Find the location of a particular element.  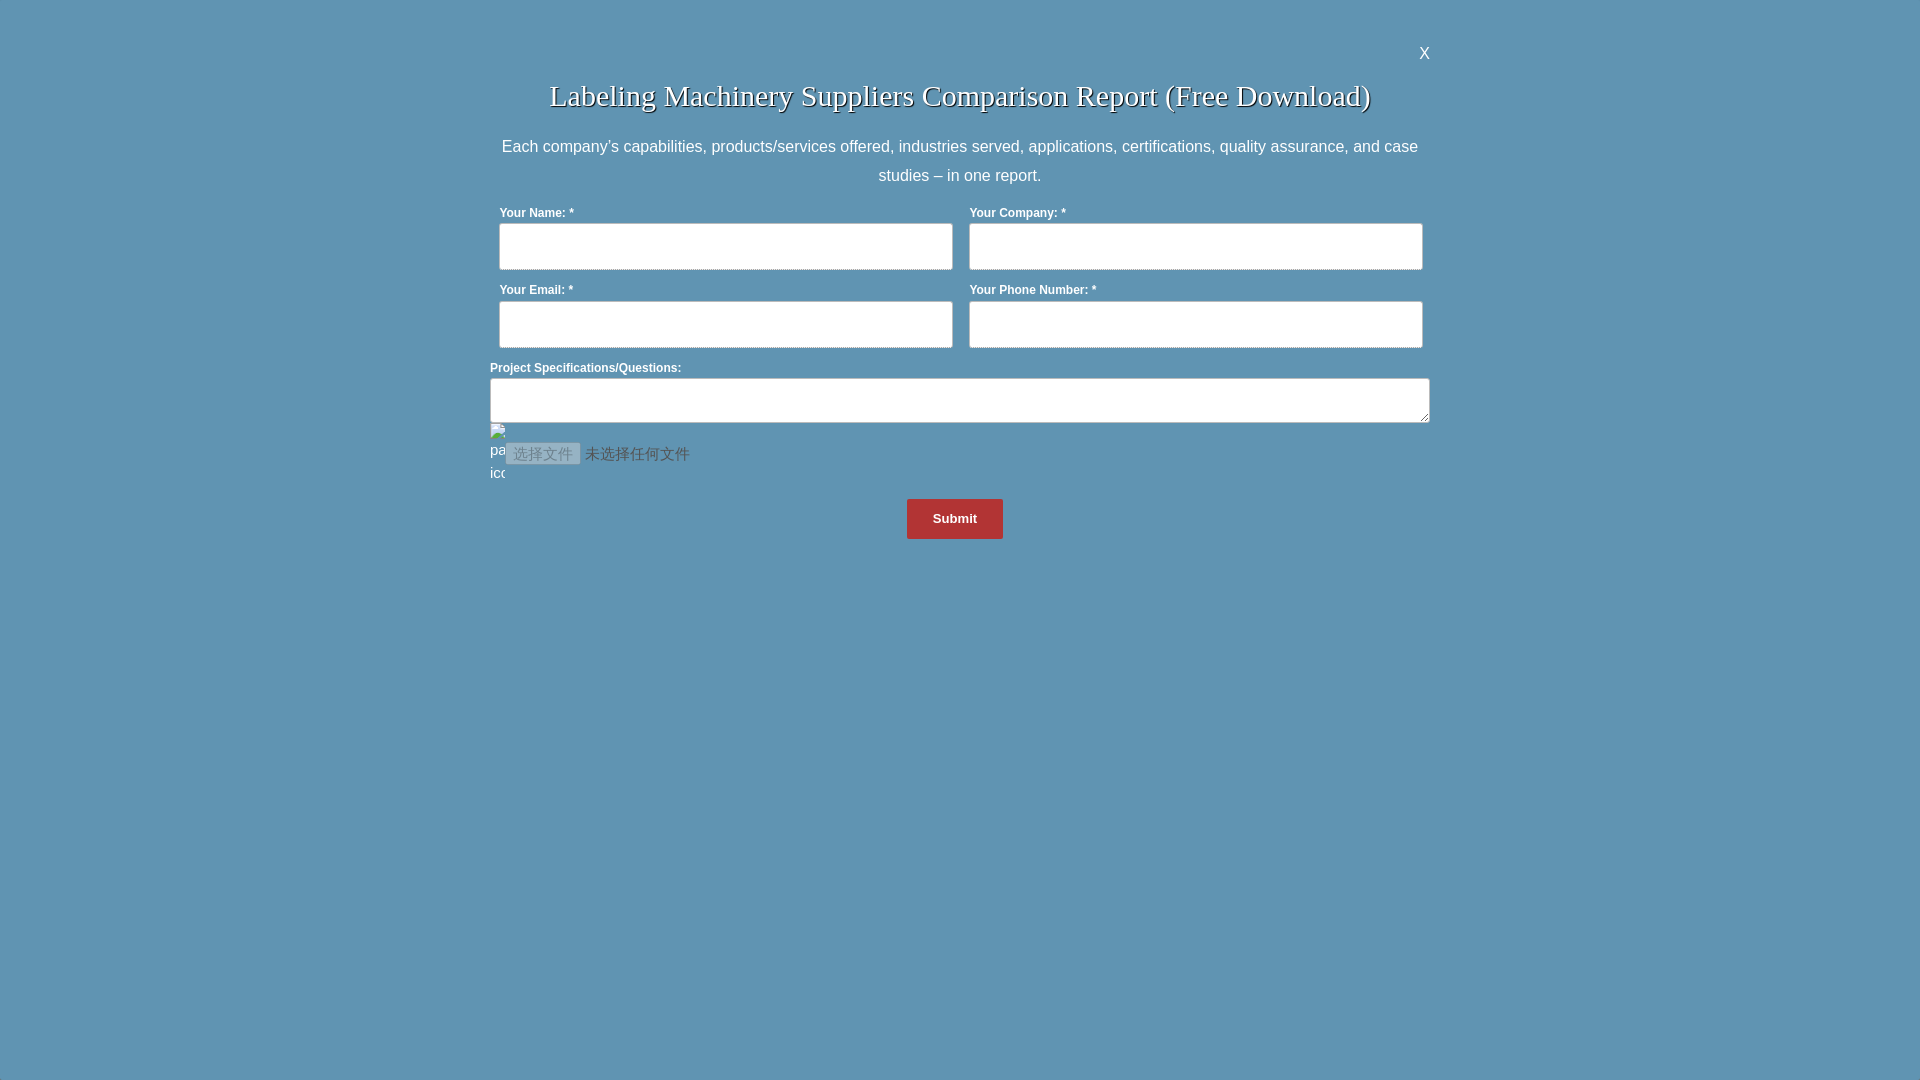

Name Plates is located at coordinates (310, 1064).